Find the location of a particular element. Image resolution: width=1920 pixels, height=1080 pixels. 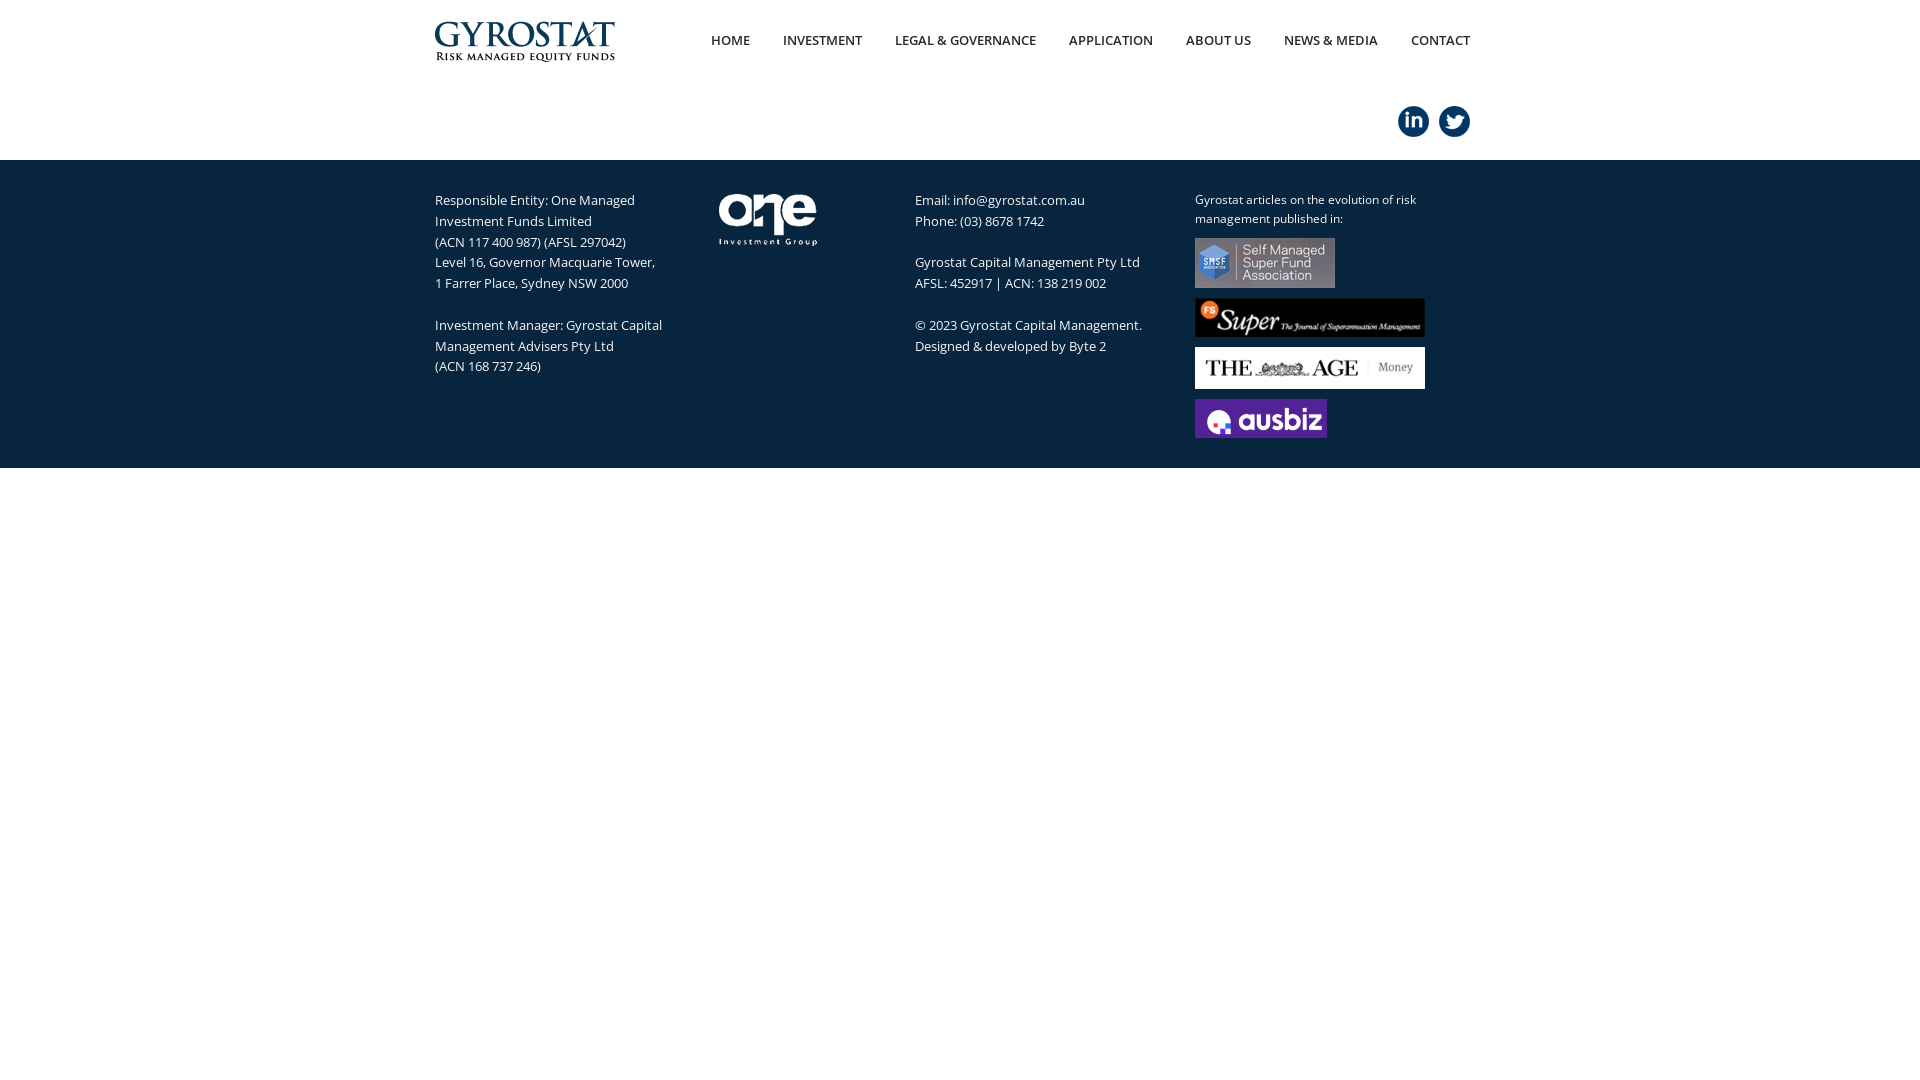

INVESTMENT is located at coordinates (822, 40).